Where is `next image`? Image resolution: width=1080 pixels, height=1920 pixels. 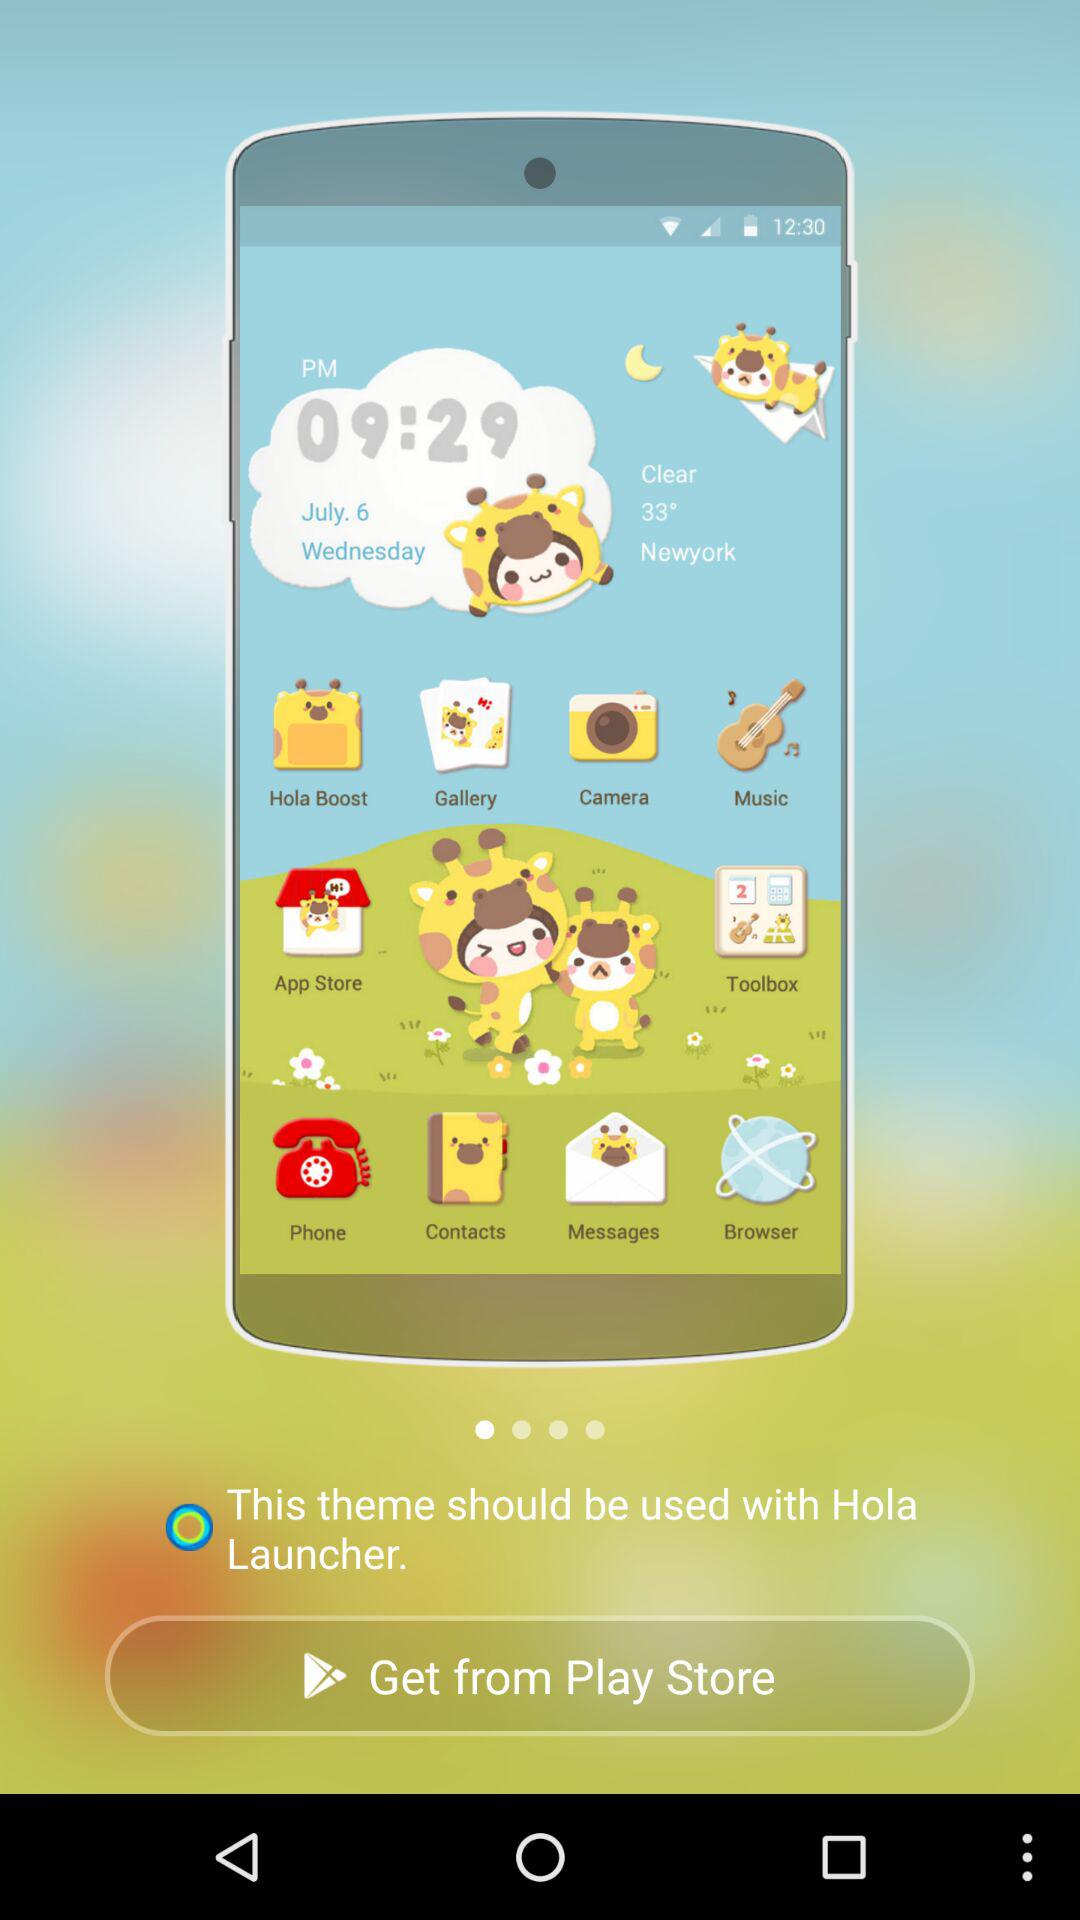
next image is located at coordinates (522, 1430).